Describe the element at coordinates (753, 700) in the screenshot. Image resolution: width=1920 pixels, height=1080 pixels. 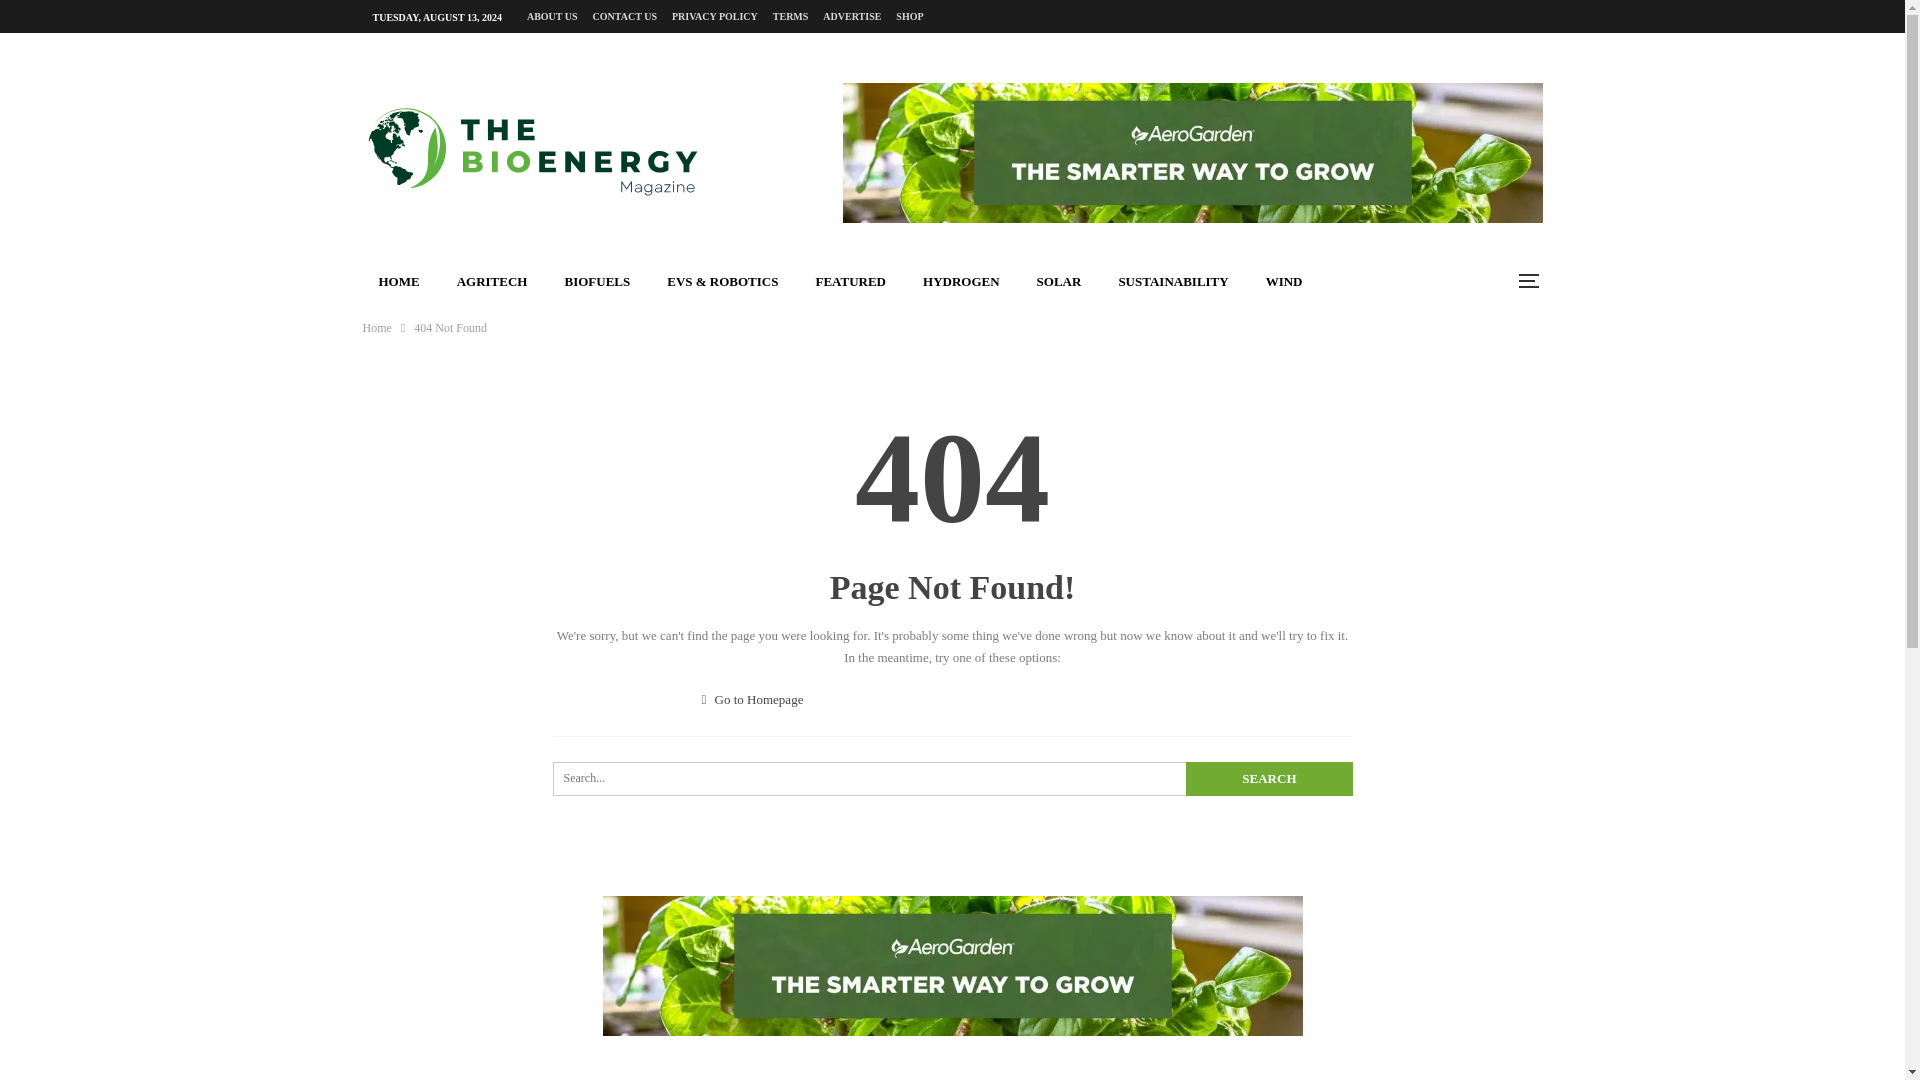
I see `Go to Homepage` at that location.